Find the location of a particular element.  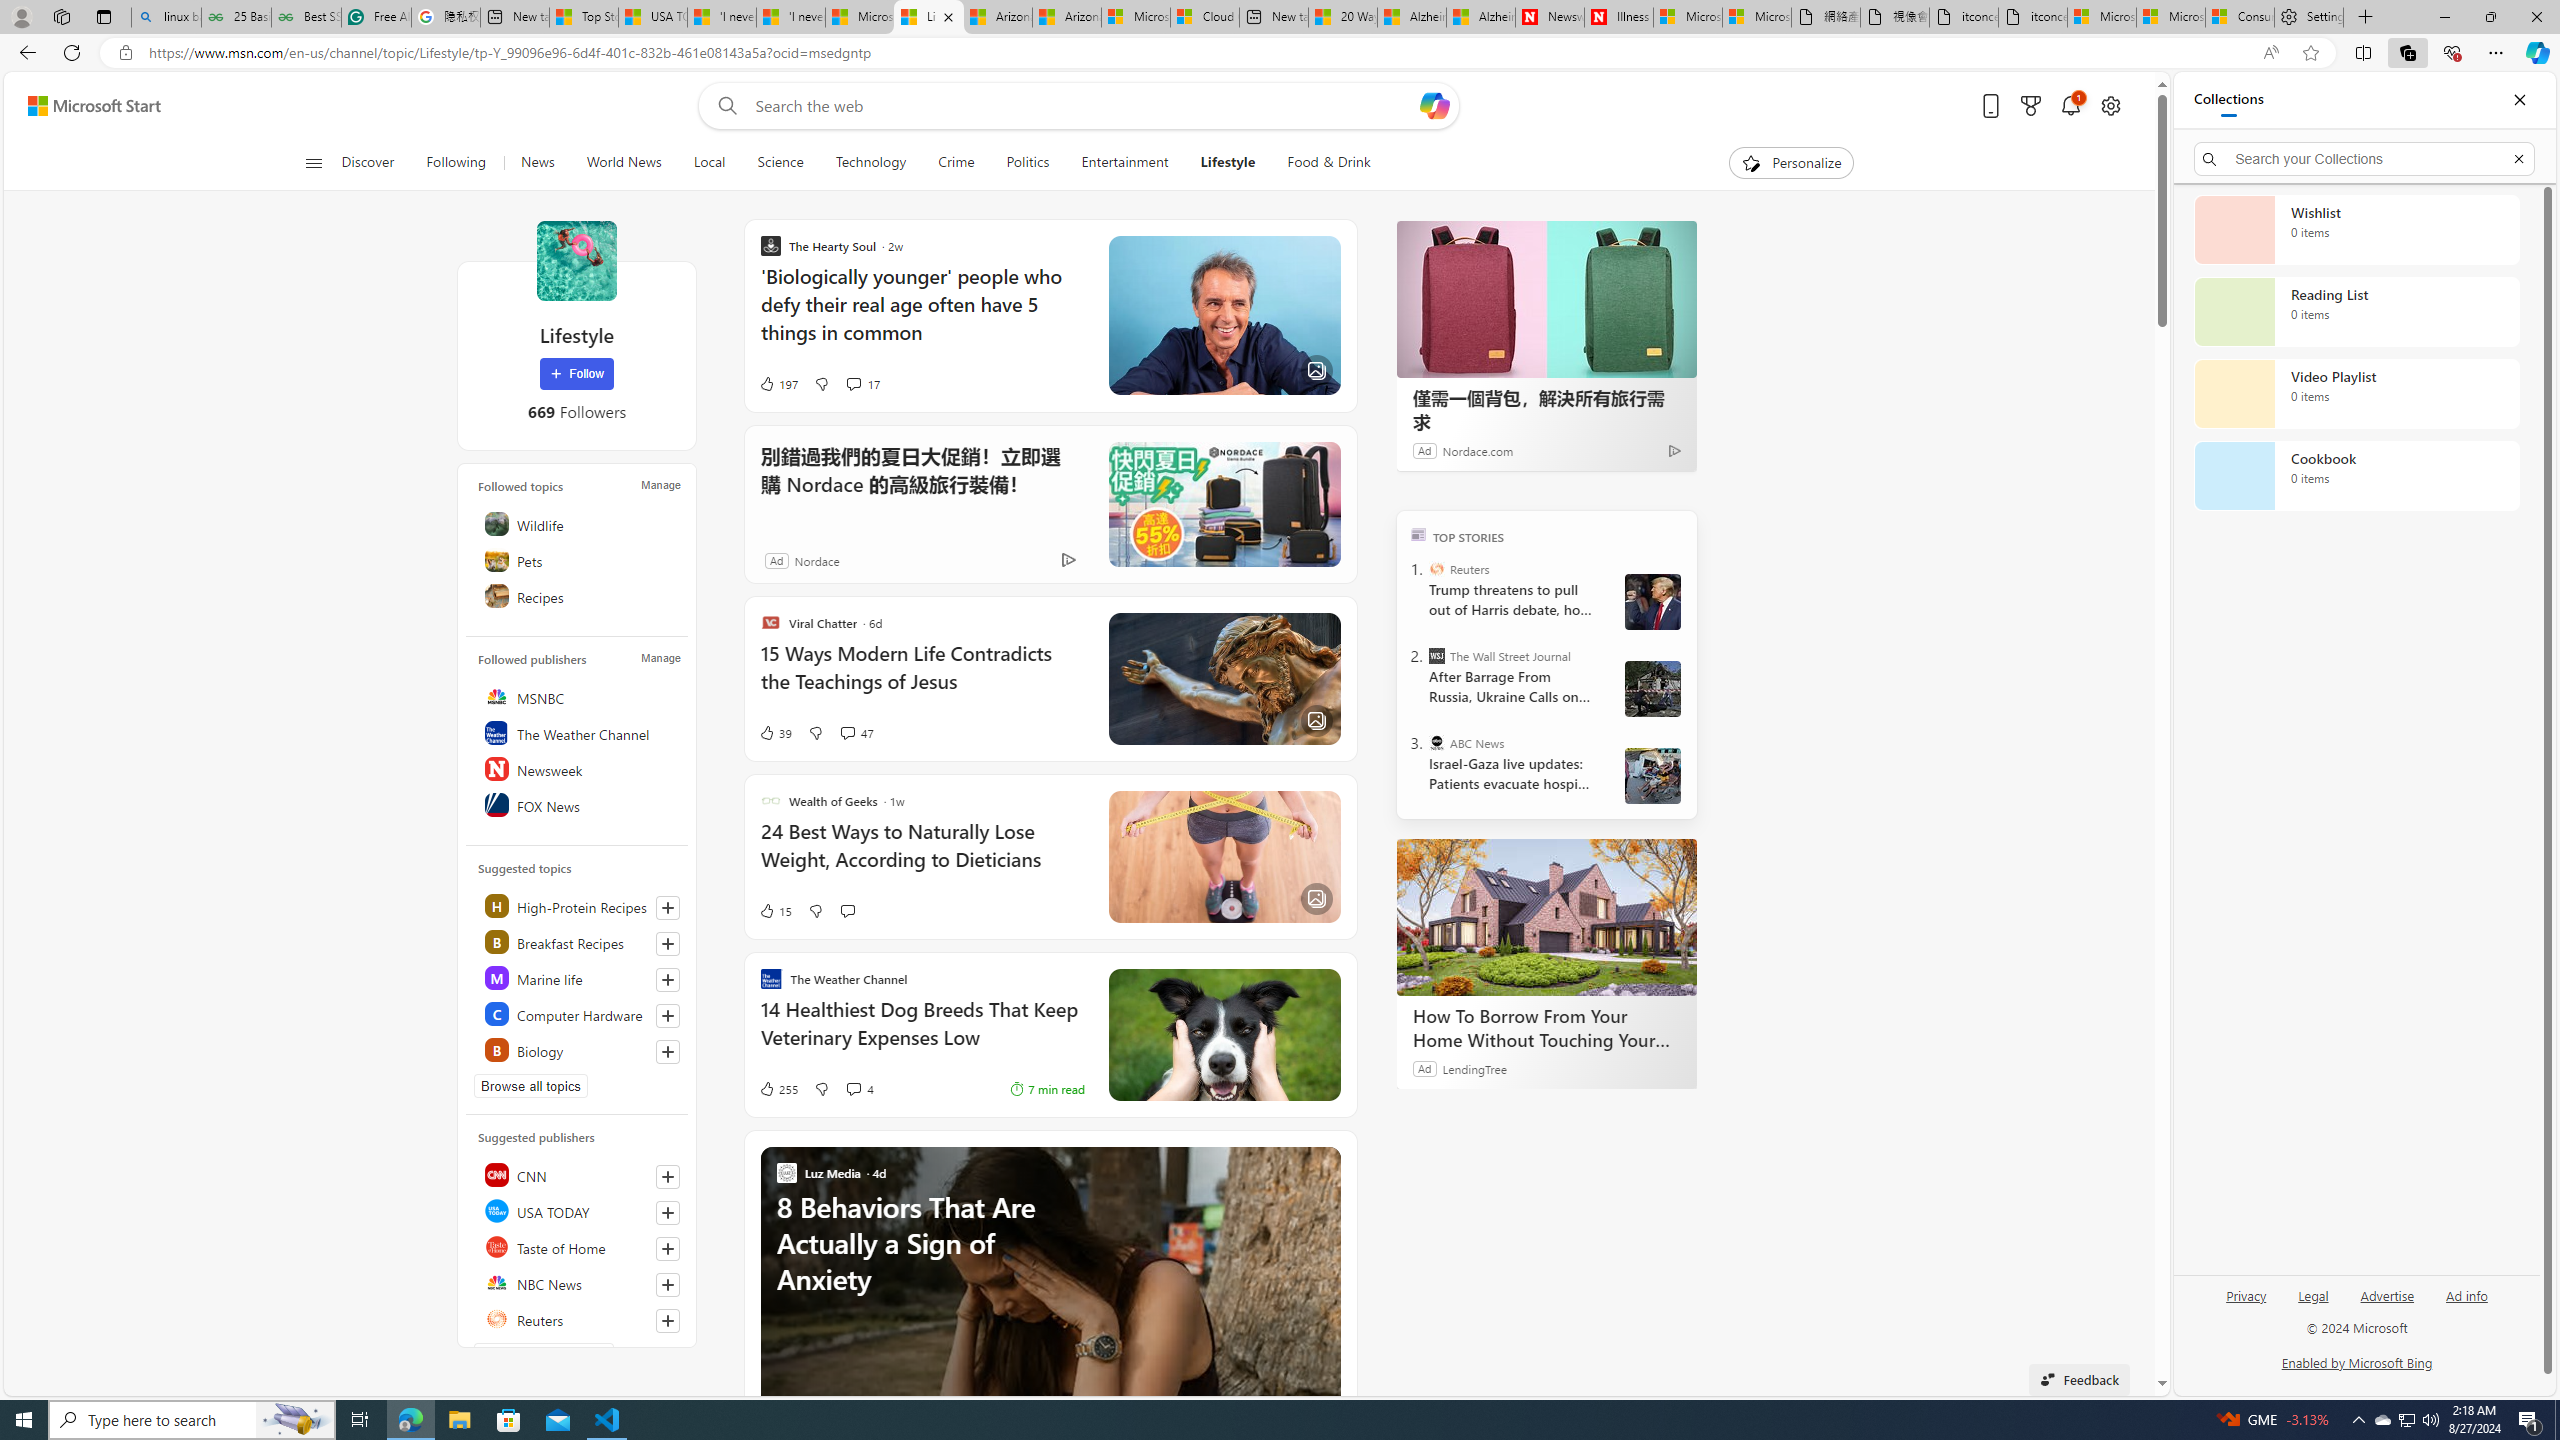

Newsweek - News, Analysis, Politics, Business, Technology is located at coordinates (1550, 17).